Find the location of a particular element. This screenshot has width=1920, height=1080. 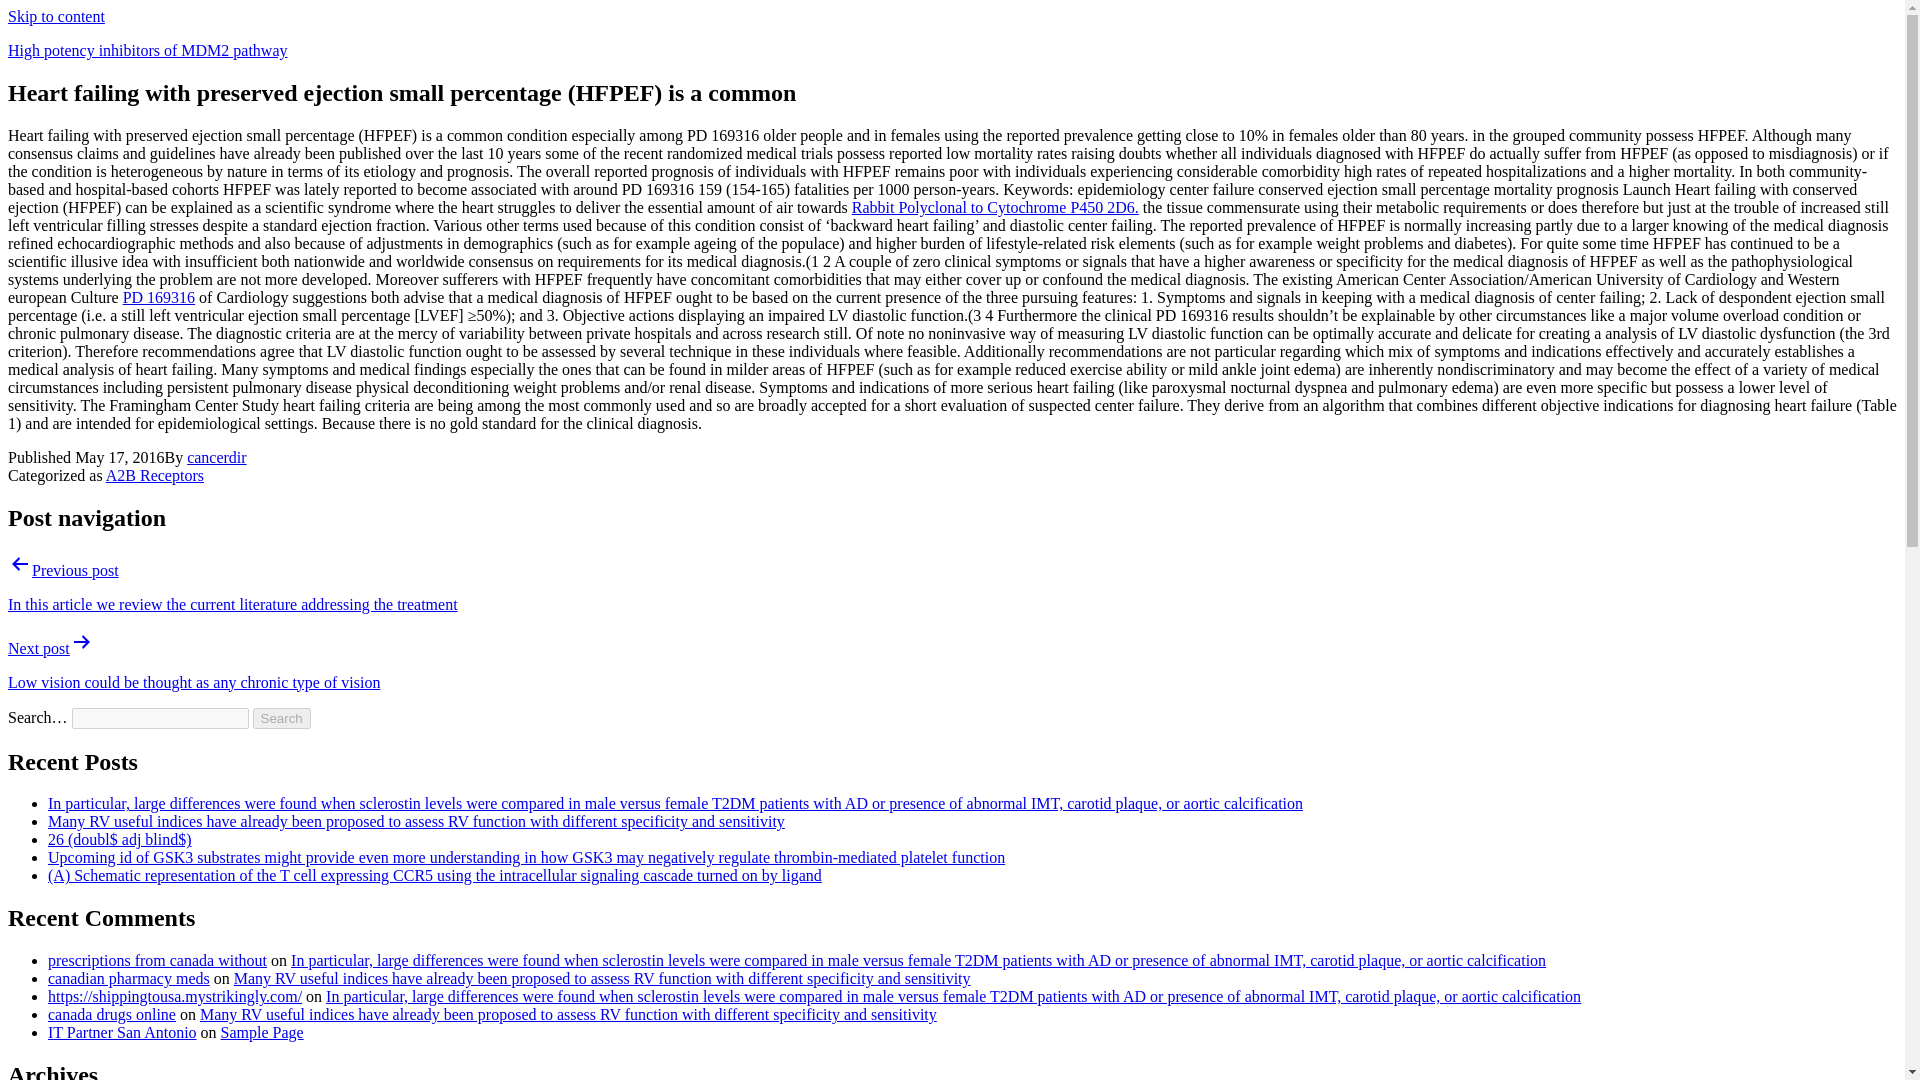

High potency inhibitors of MDM2 pathway is located at coordinates (148, 50).